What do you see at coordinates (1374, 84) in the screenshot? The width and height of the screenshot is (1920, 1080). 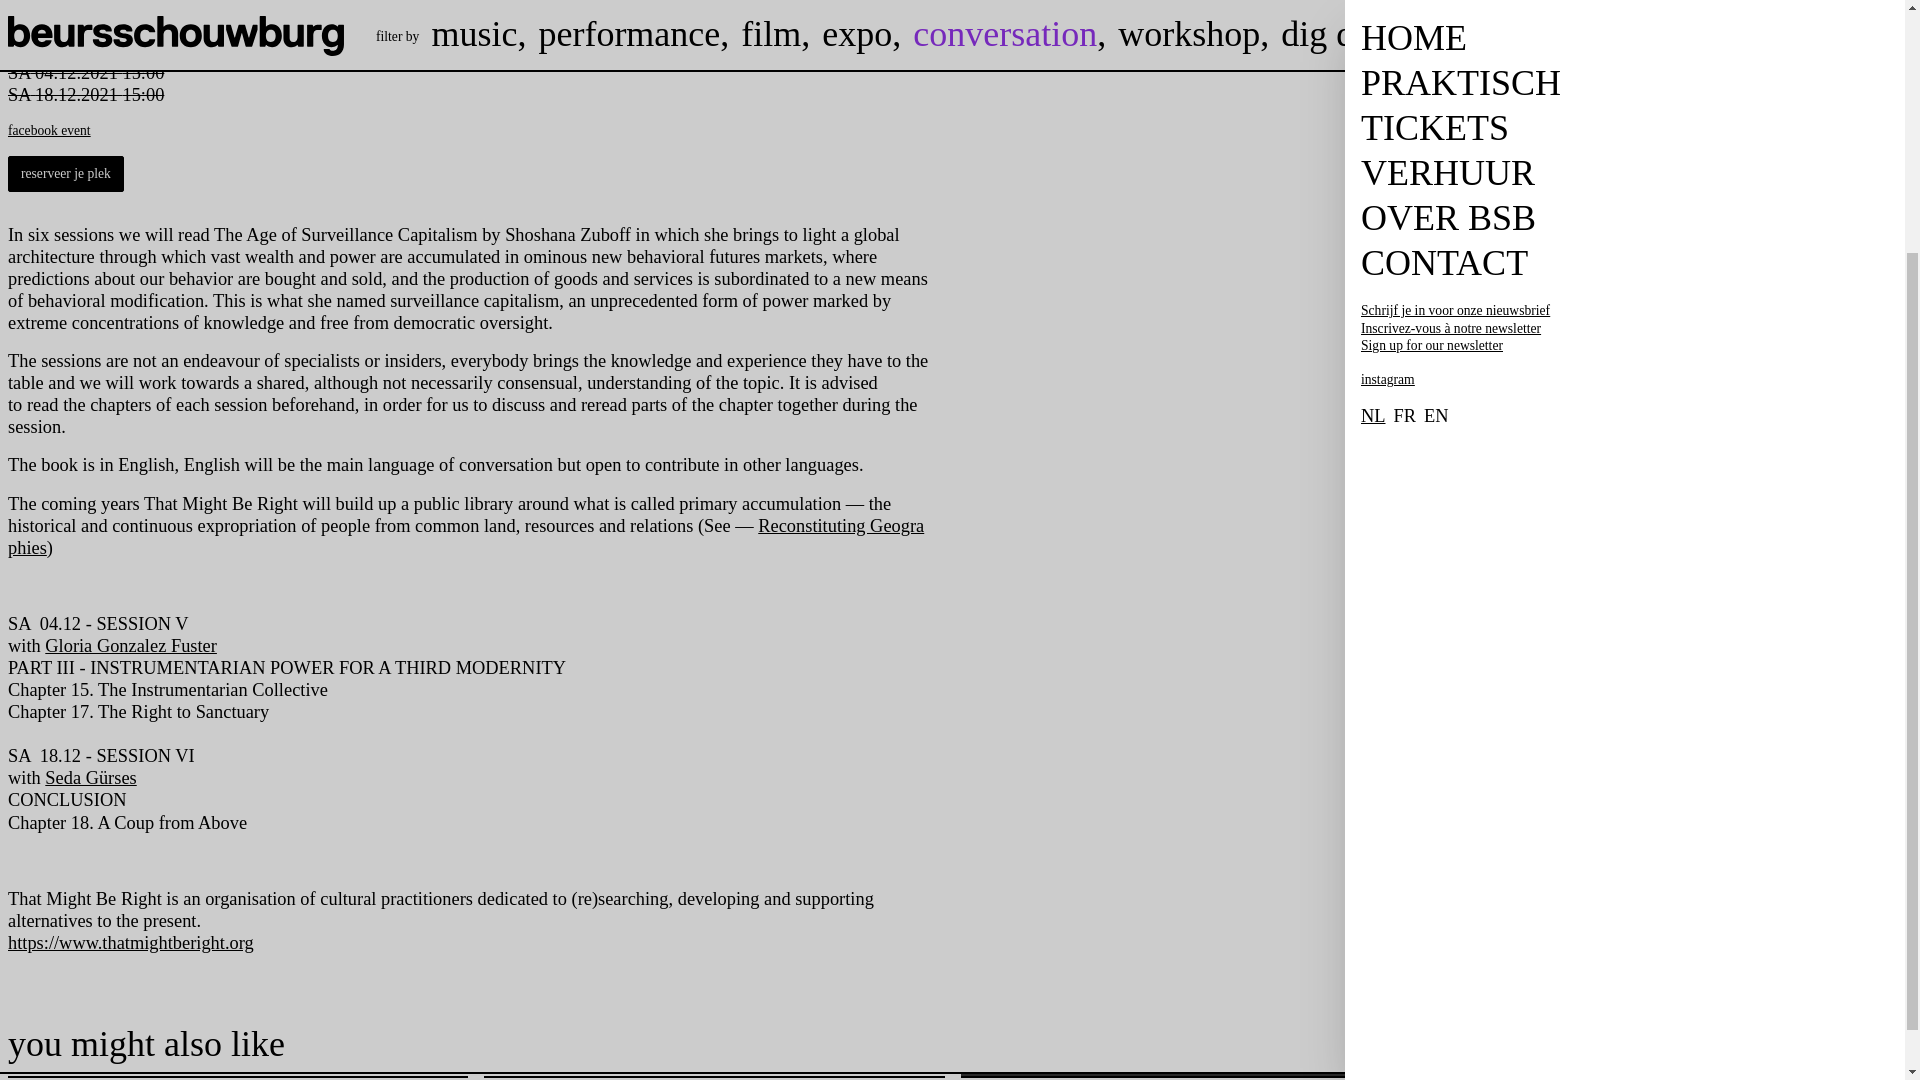 I see `NL` at bounding box center [1374, 84].